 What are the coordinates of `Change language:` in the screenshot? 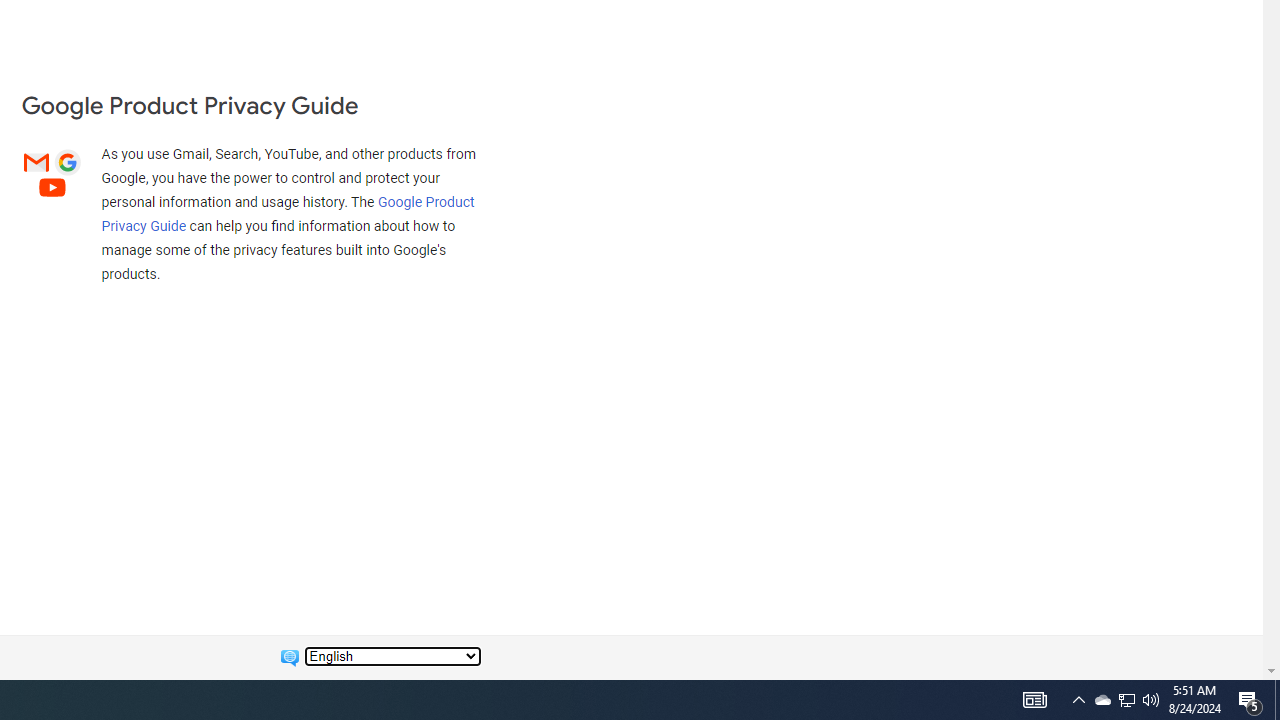 It's located at (392, 656).